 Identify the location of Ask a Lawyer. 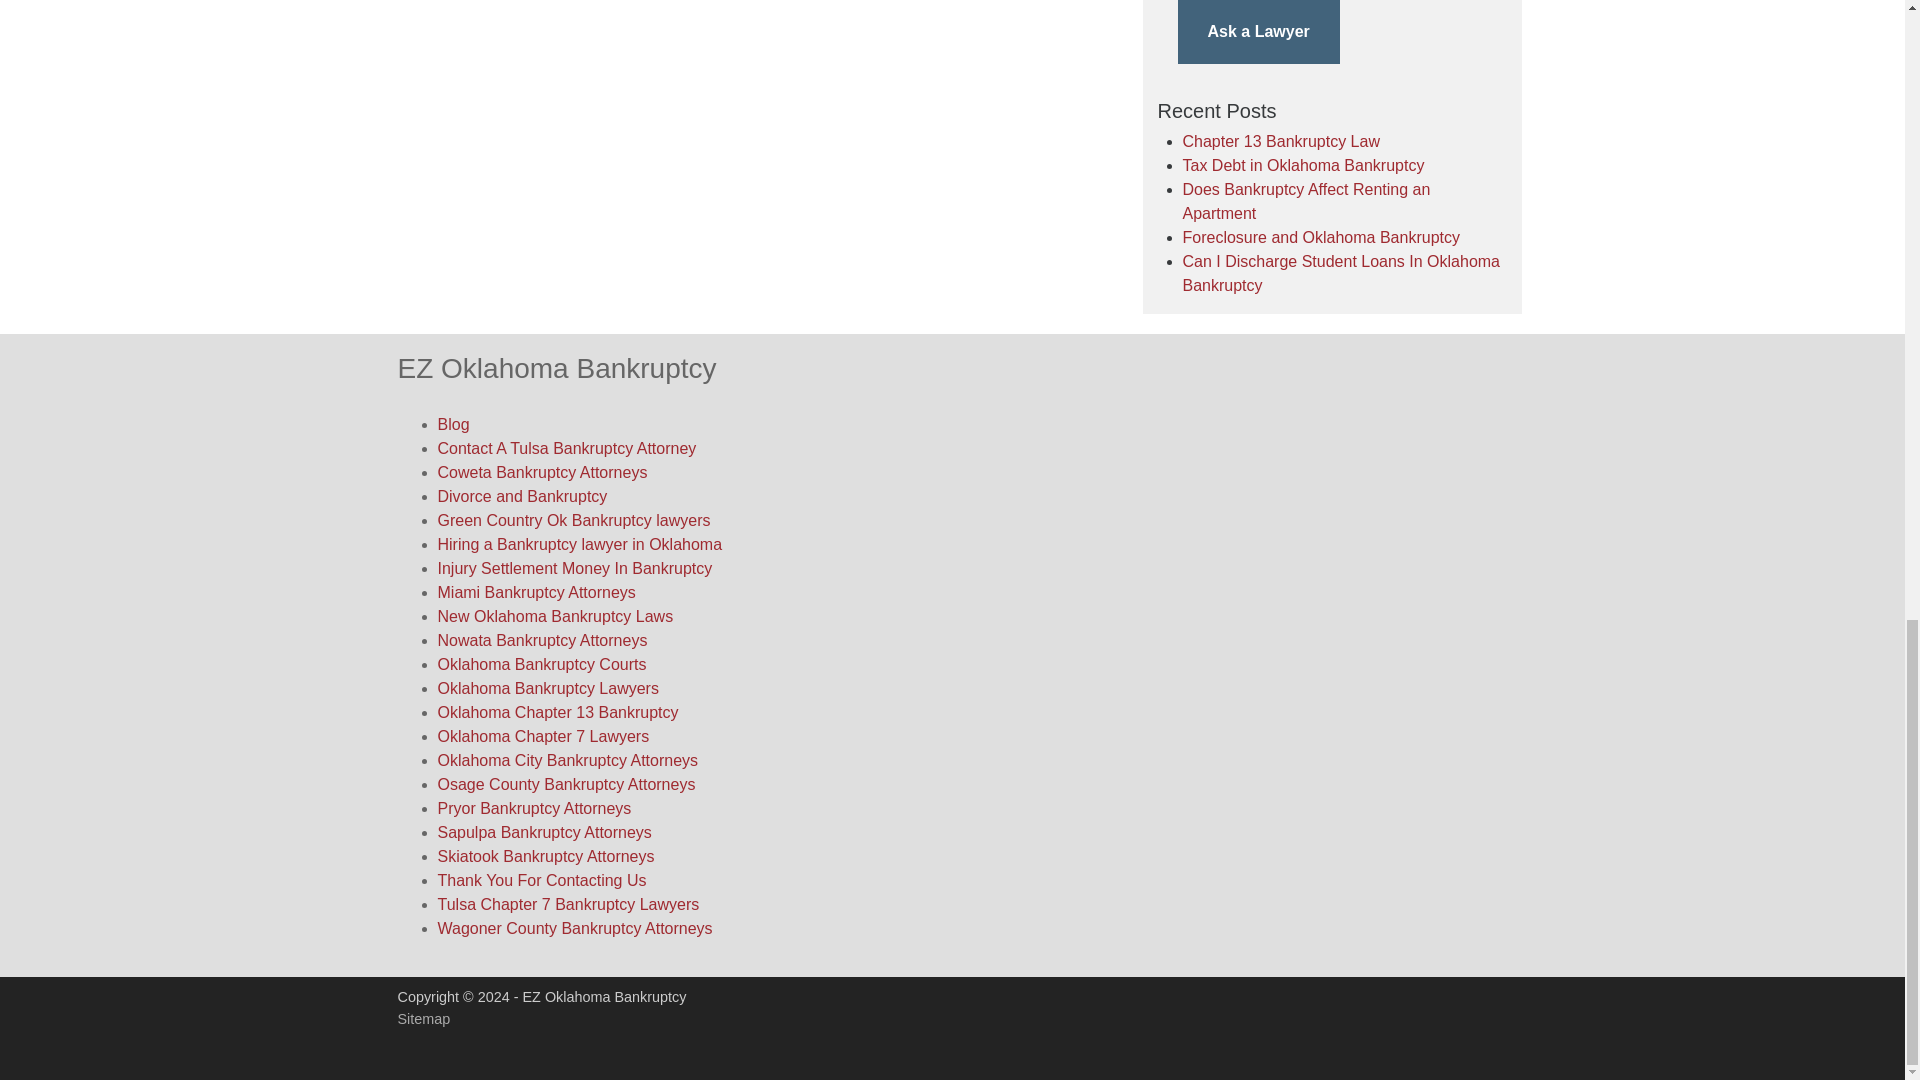
(1259, 32).